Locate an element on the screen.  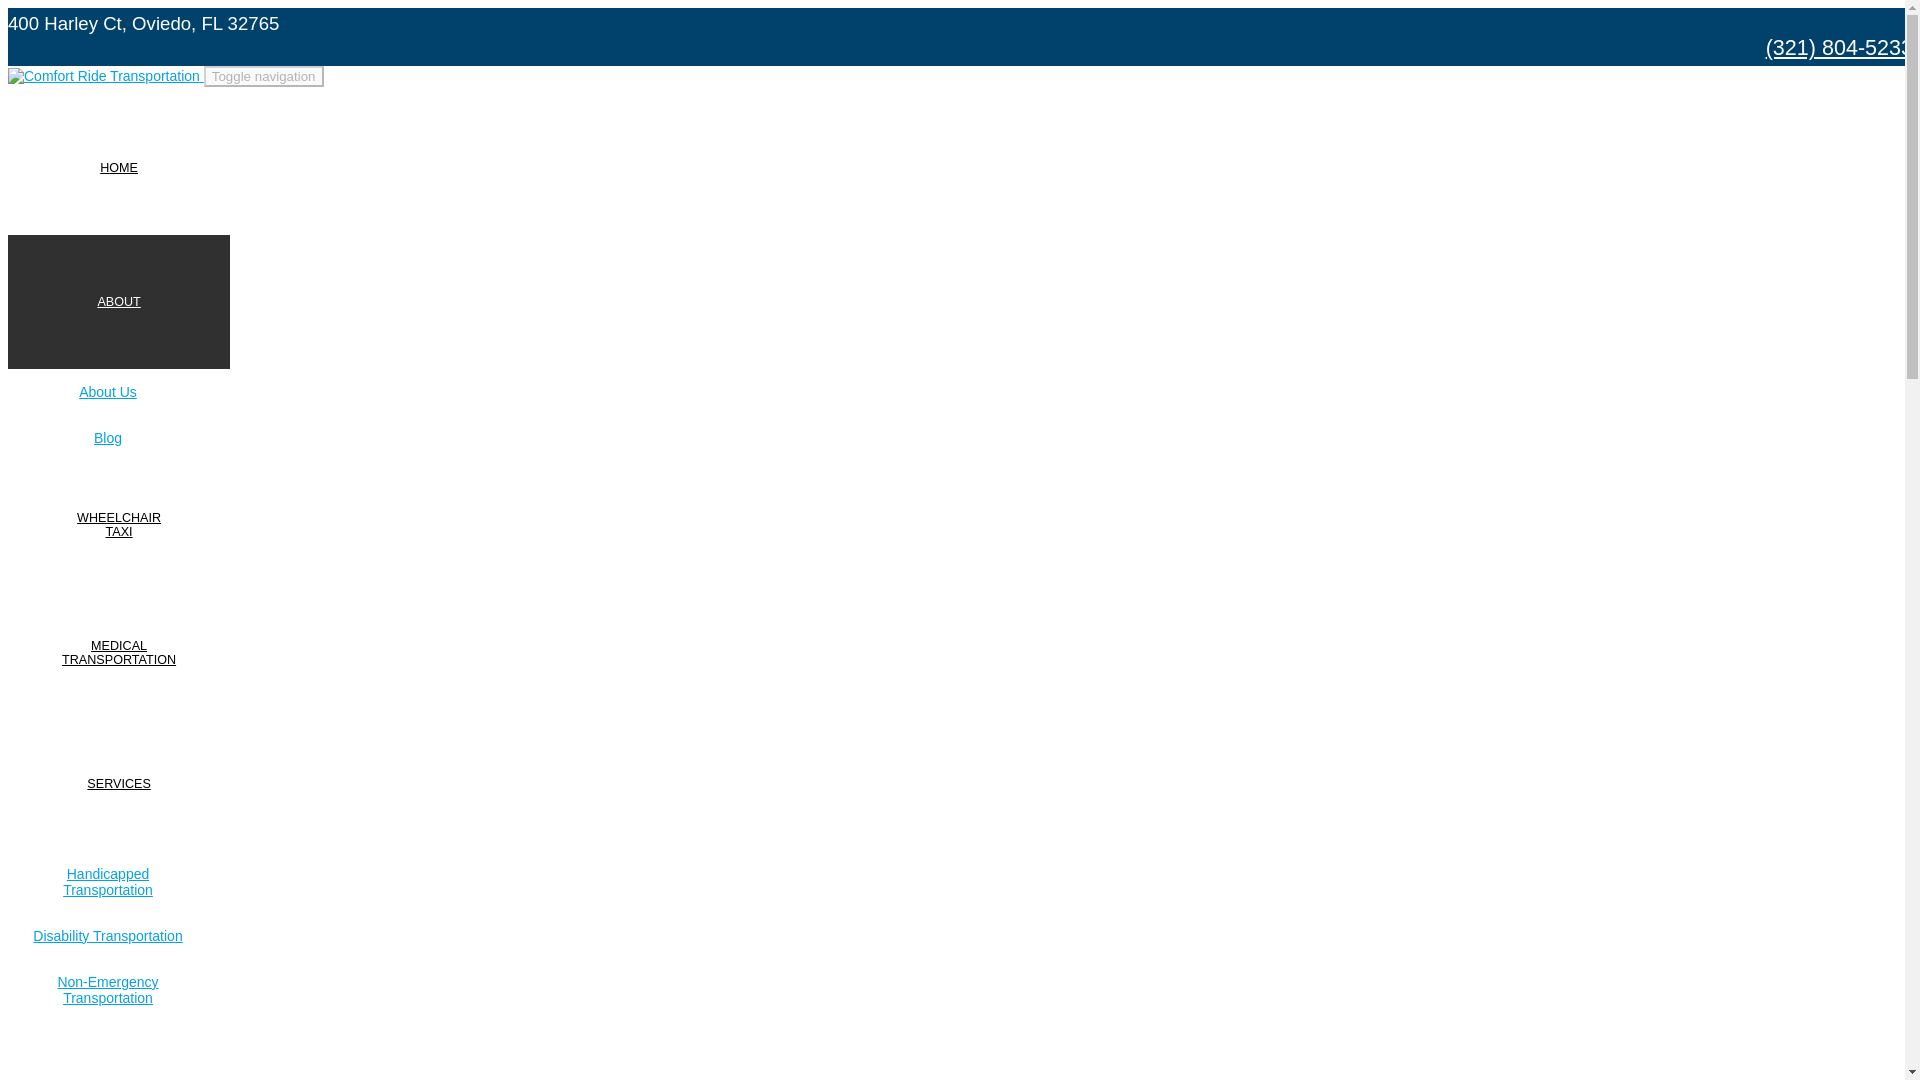
Blog is located at coordinates (108, 438).